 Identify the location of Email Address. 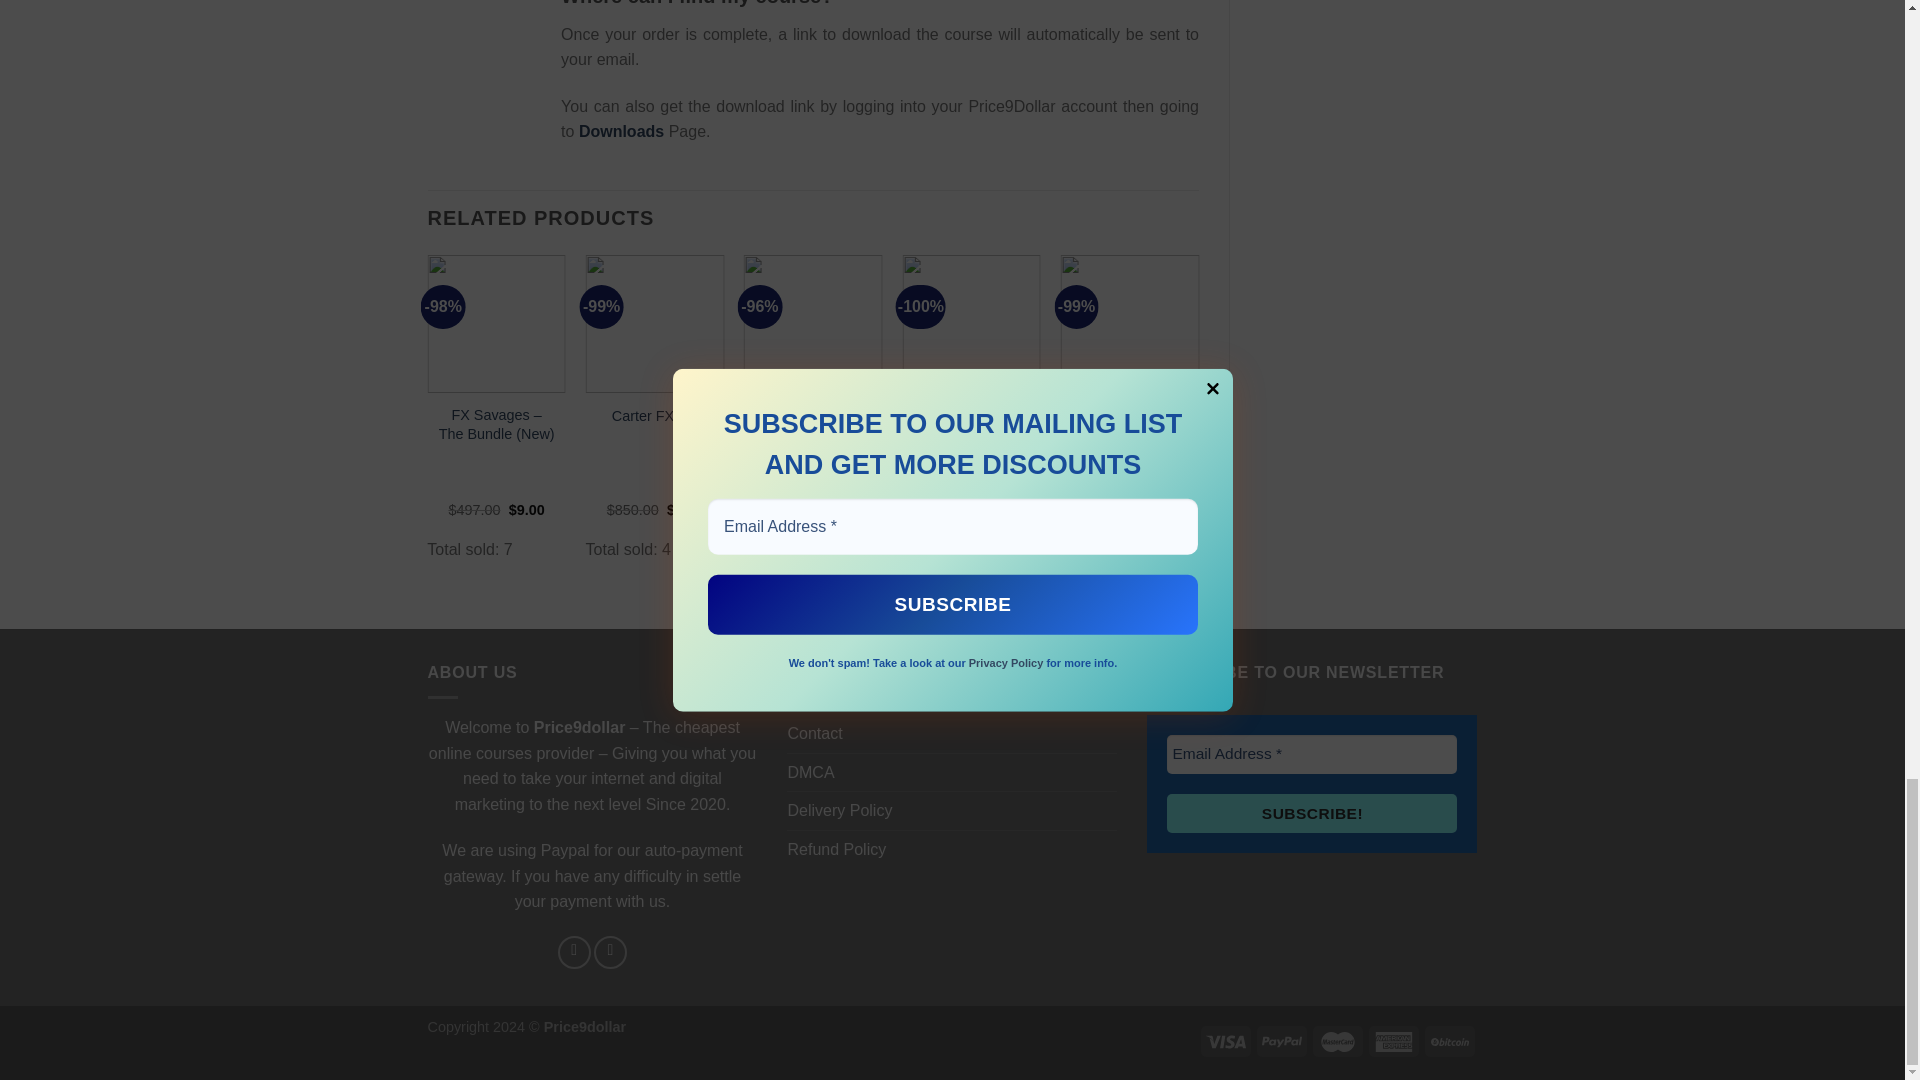
(1312, 754).